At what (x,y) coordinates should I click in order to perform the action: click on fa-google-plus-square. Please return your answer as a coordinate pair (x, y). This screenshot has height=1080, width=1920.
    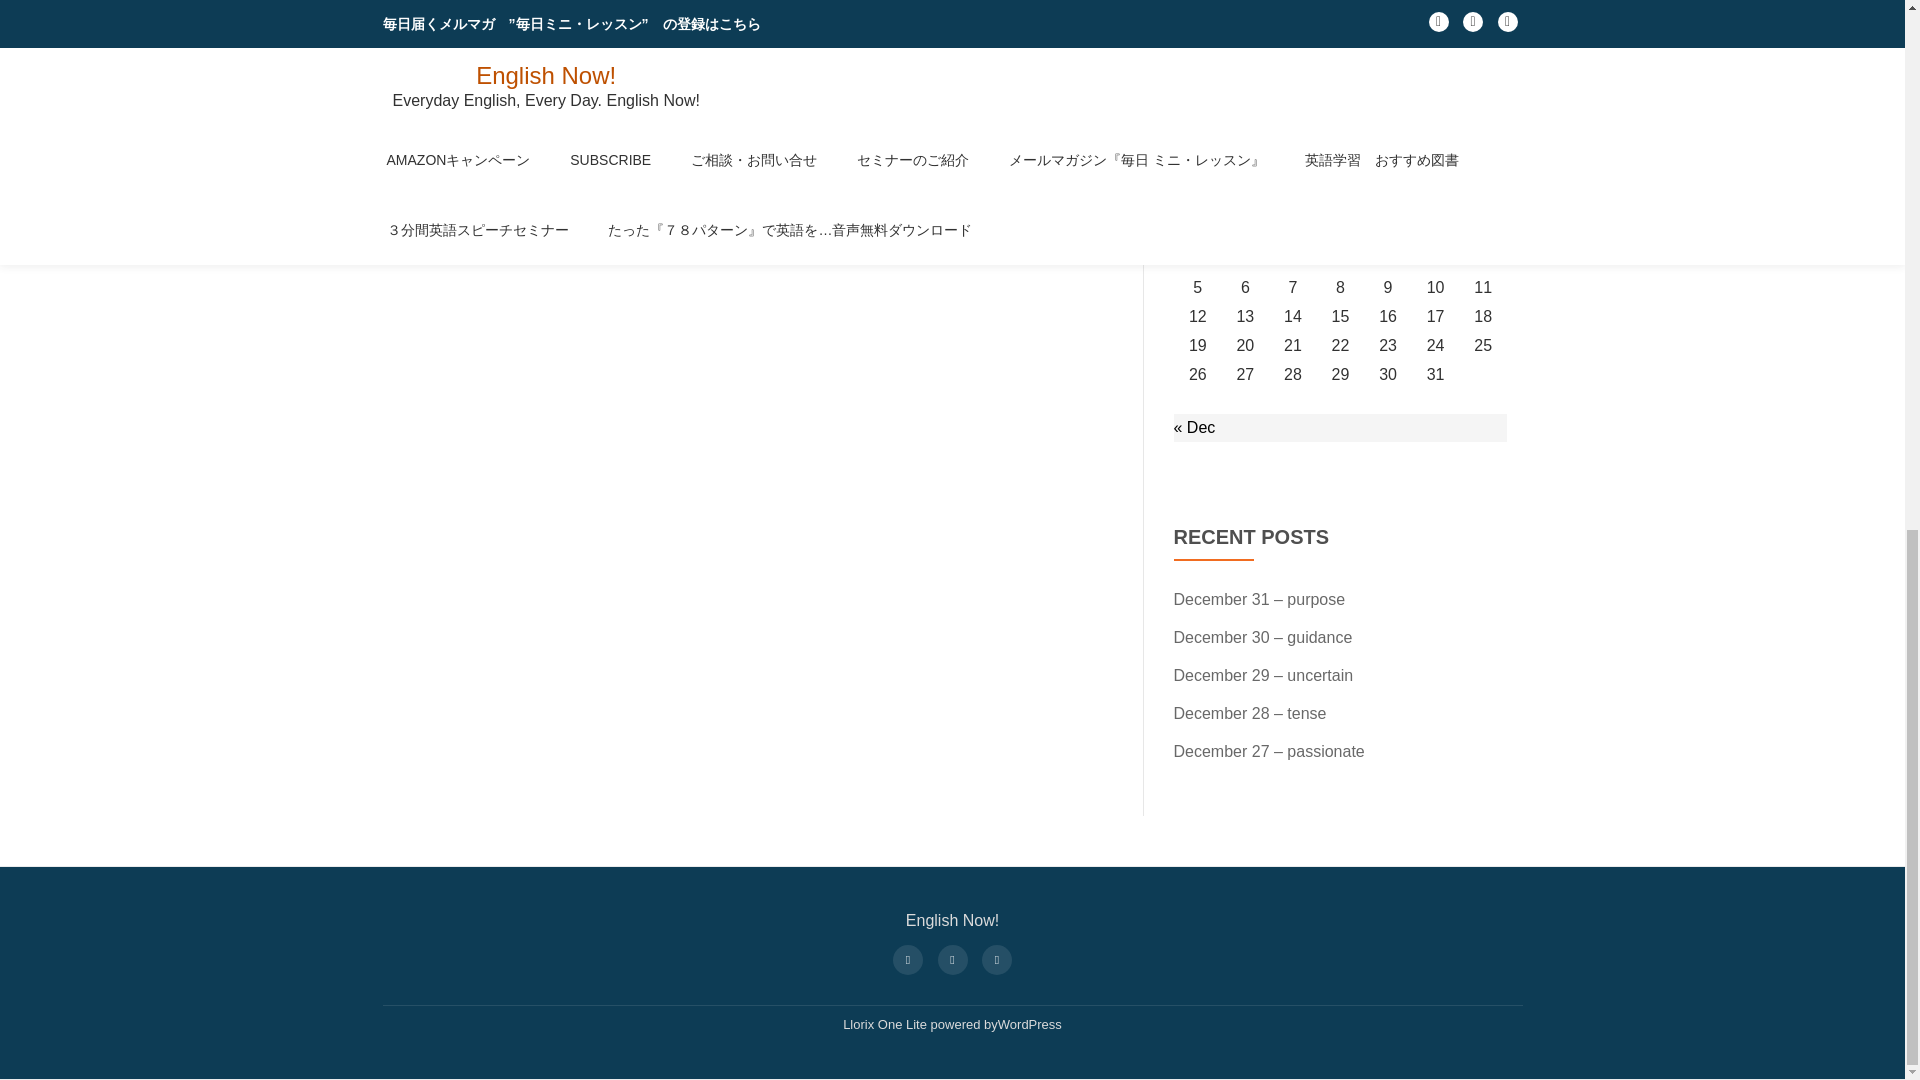
    Looking at the image, I should click on (997, 958).